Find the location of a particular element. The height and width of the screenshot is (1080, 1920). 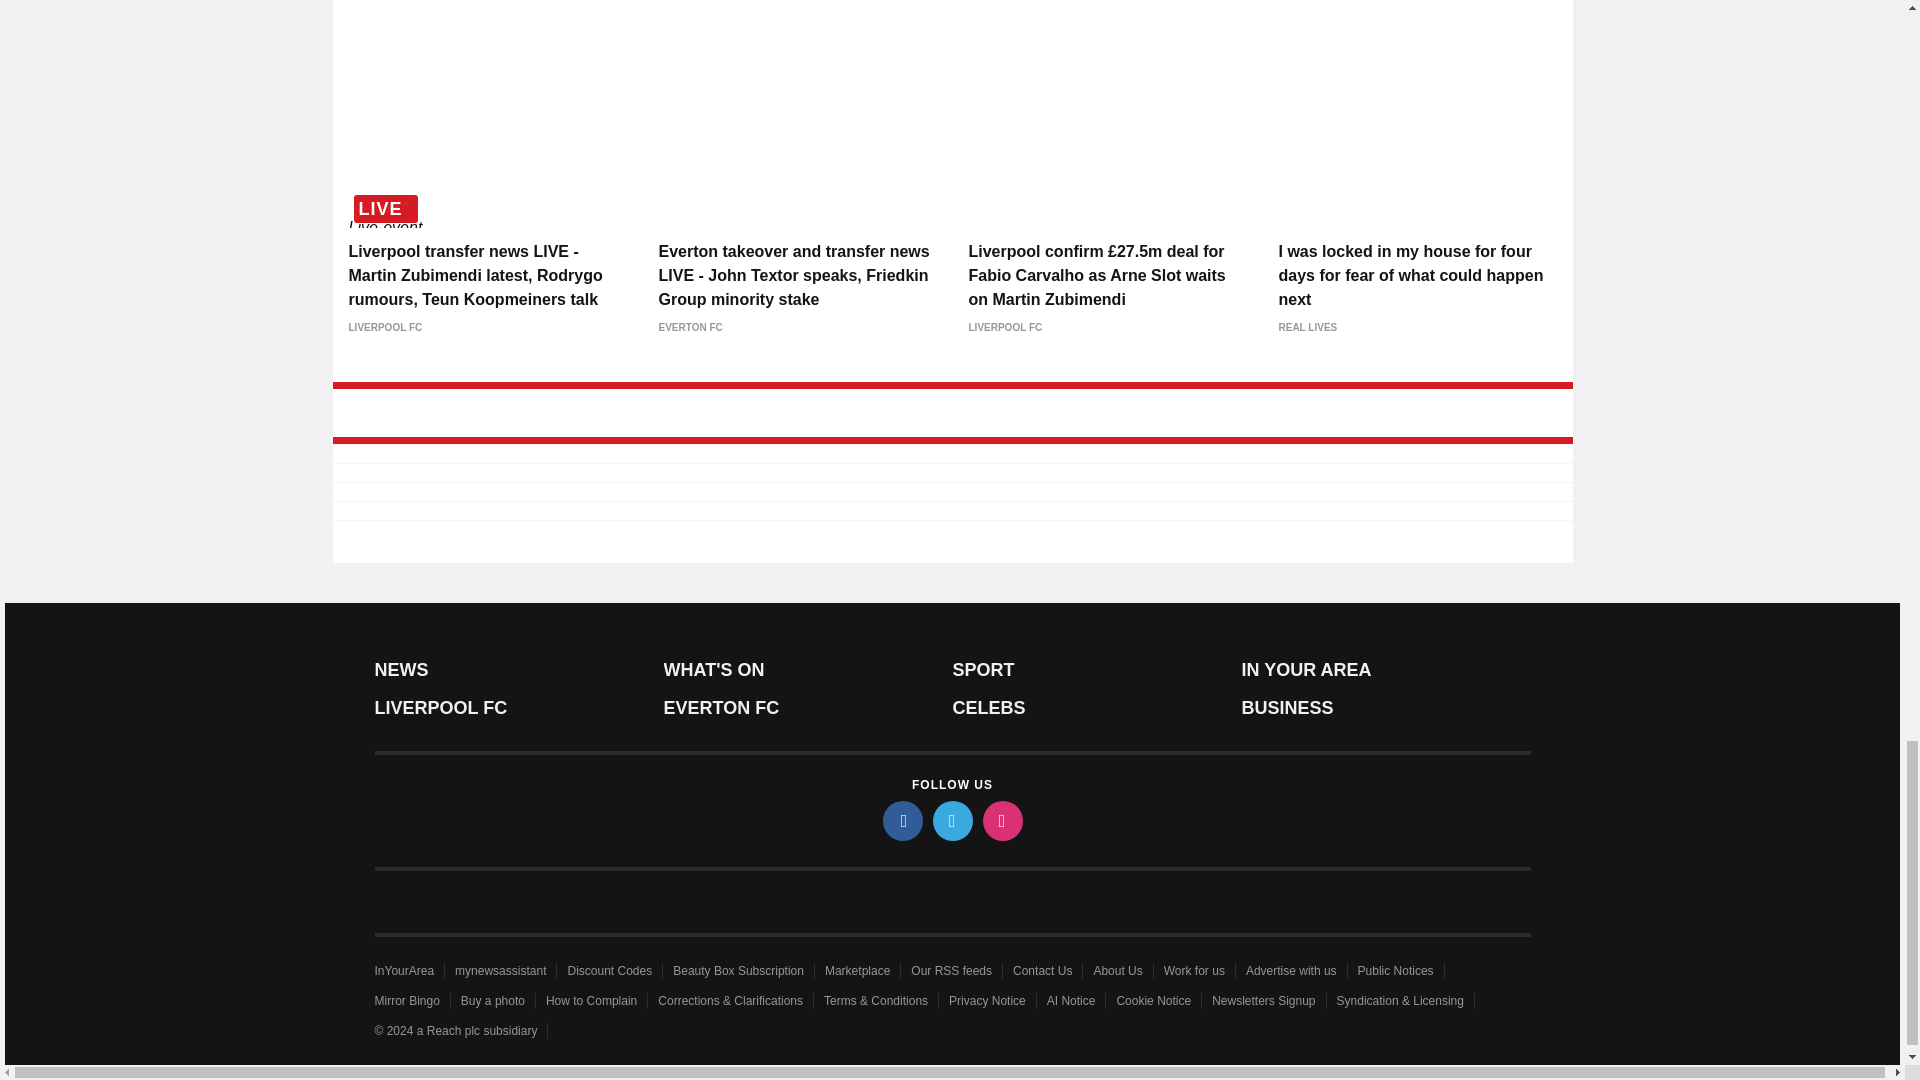

facebook is located at coordinates (901, 821).